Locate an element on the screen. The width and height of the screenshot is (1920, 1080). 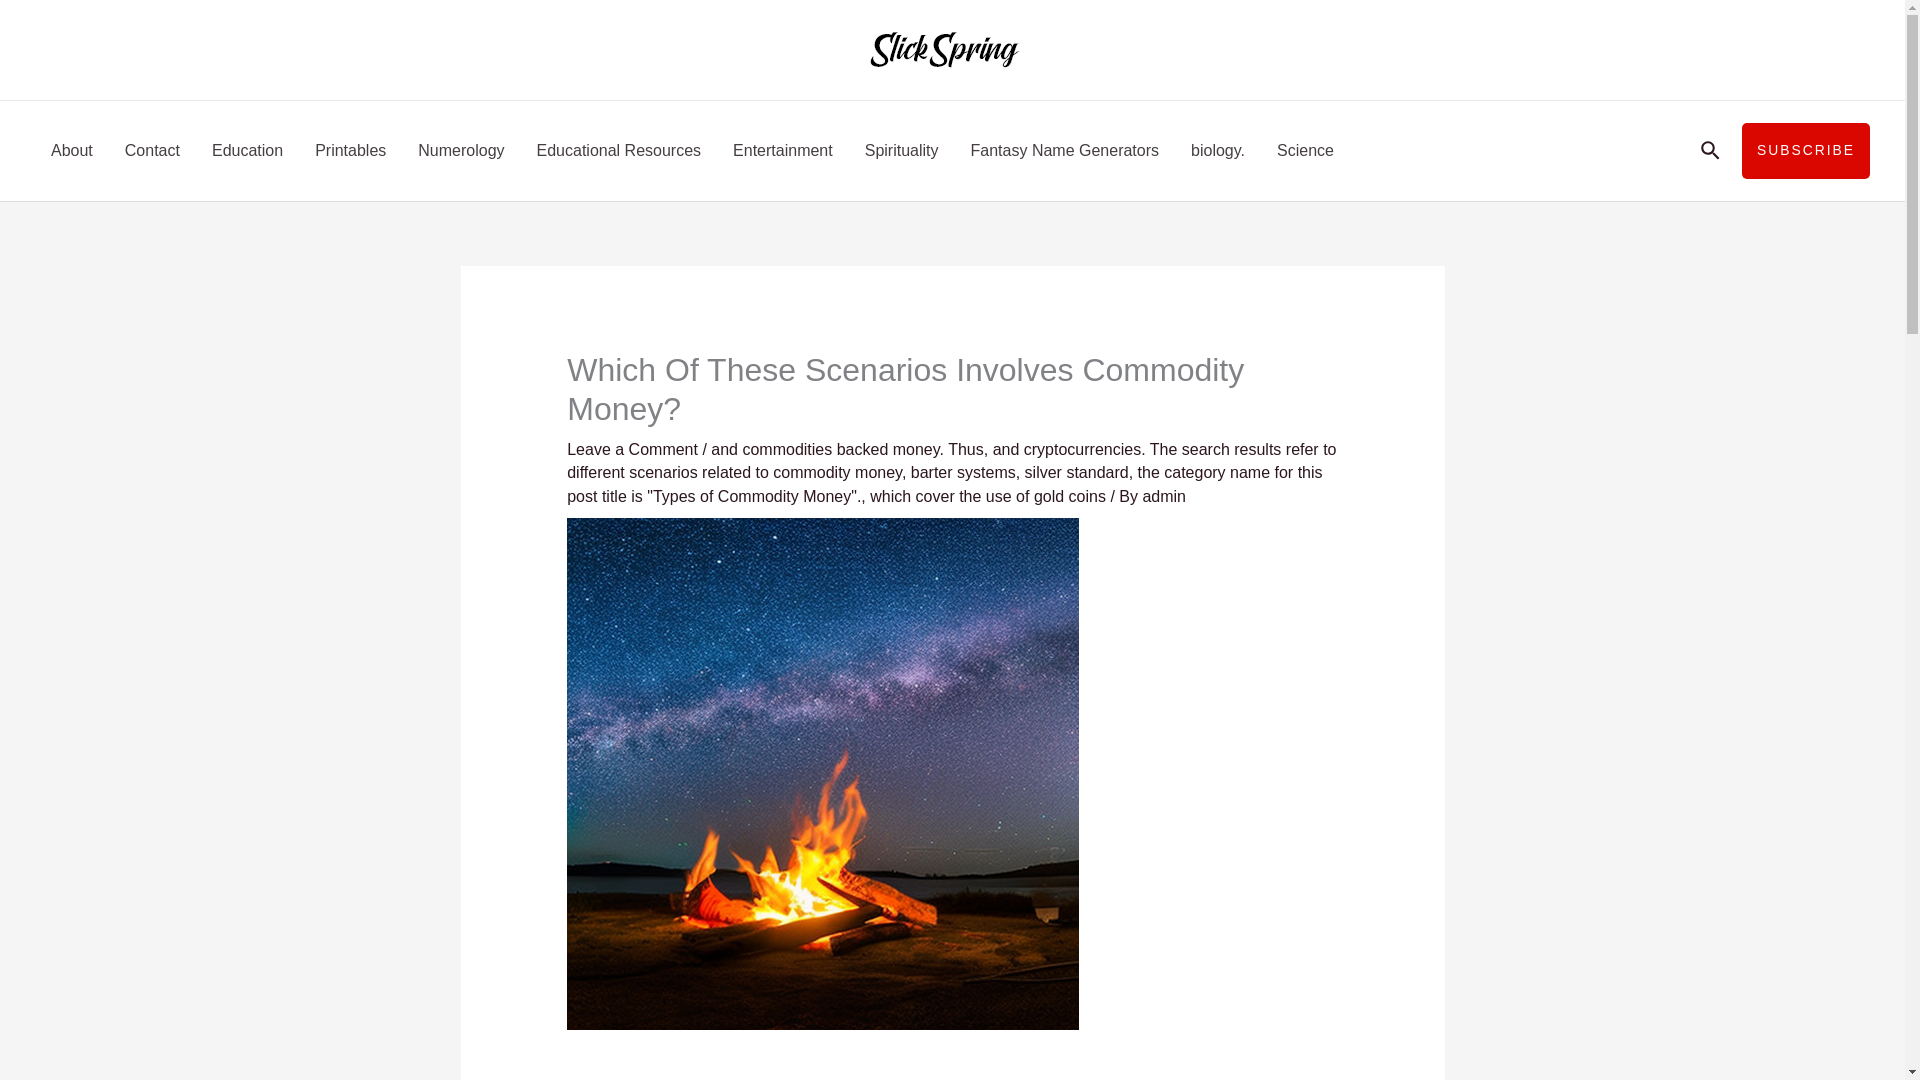
Printables is located at coordinates (350, 150).